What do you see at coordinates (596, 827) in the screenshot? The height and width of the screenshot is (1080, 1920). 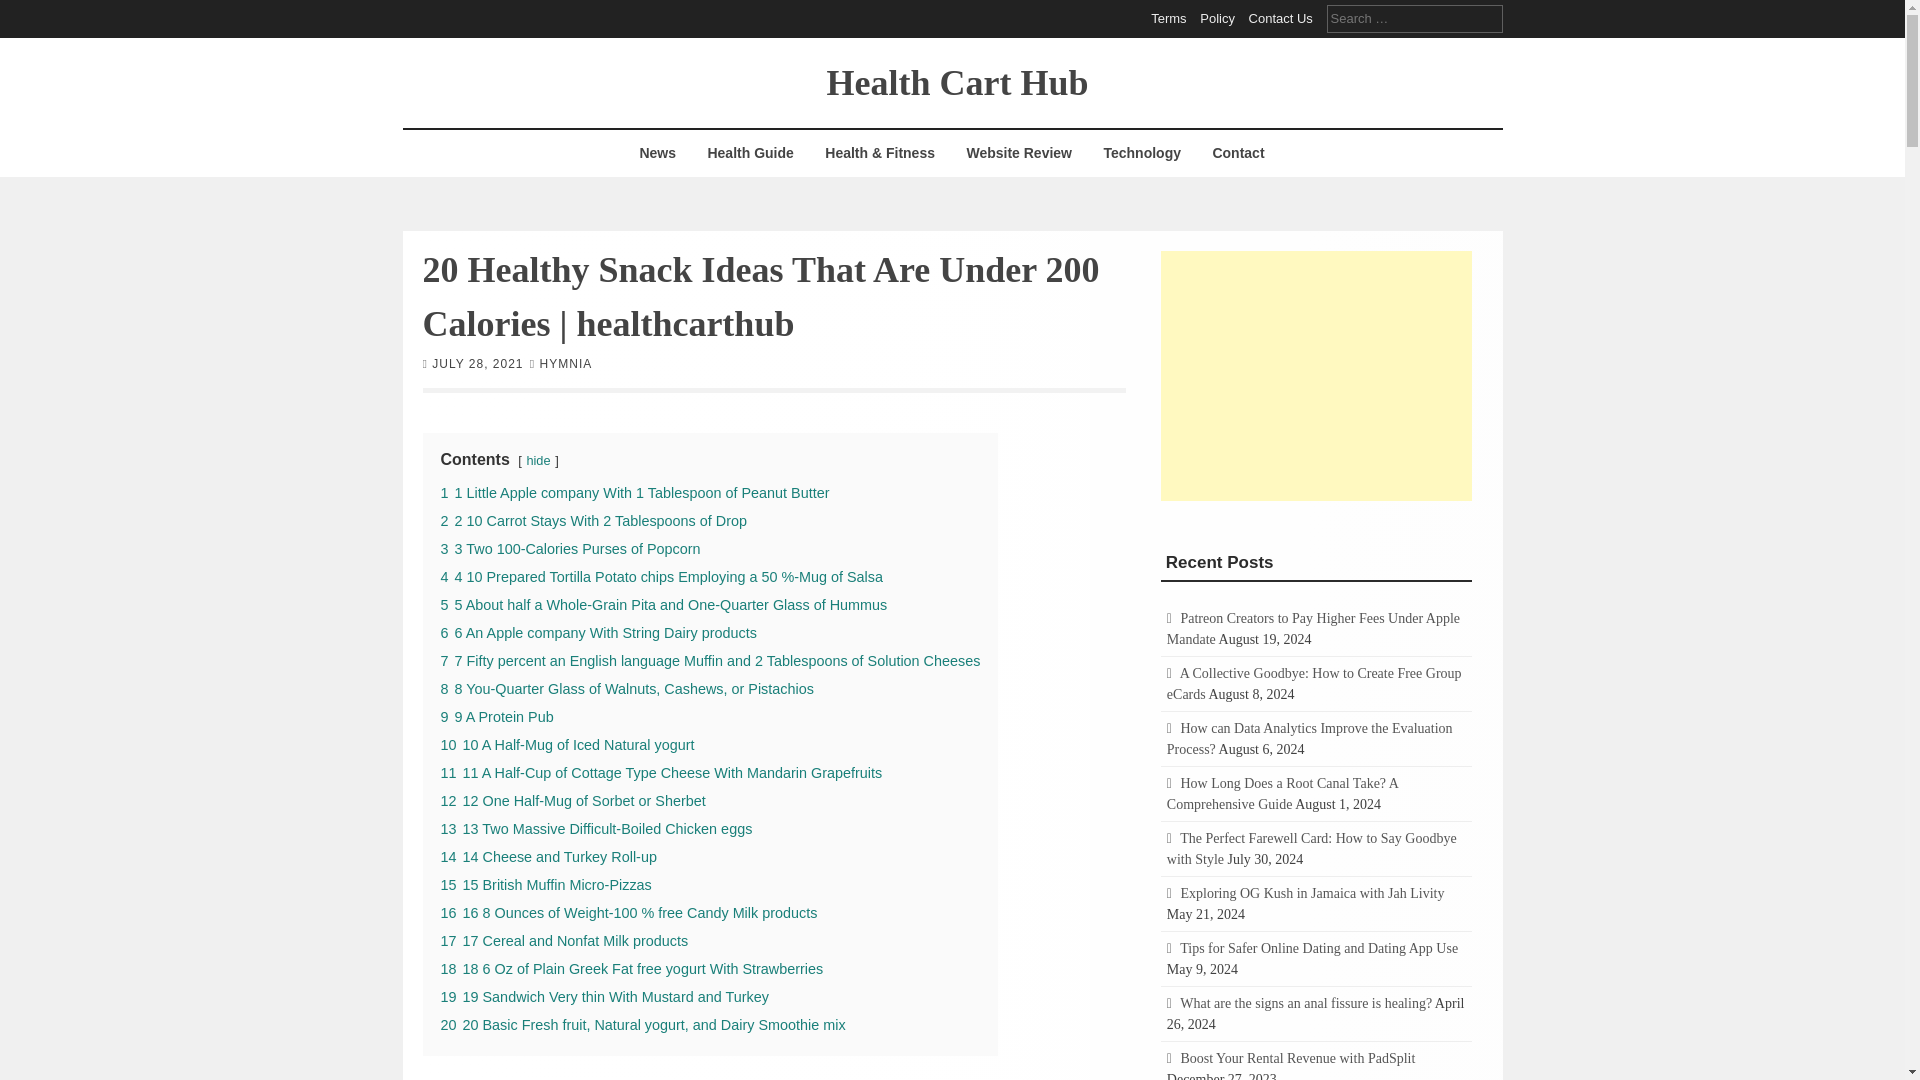 I see `13 13 Two Massive Difficult-Boiled Chicken eggs` at bounding box center [596, 827].